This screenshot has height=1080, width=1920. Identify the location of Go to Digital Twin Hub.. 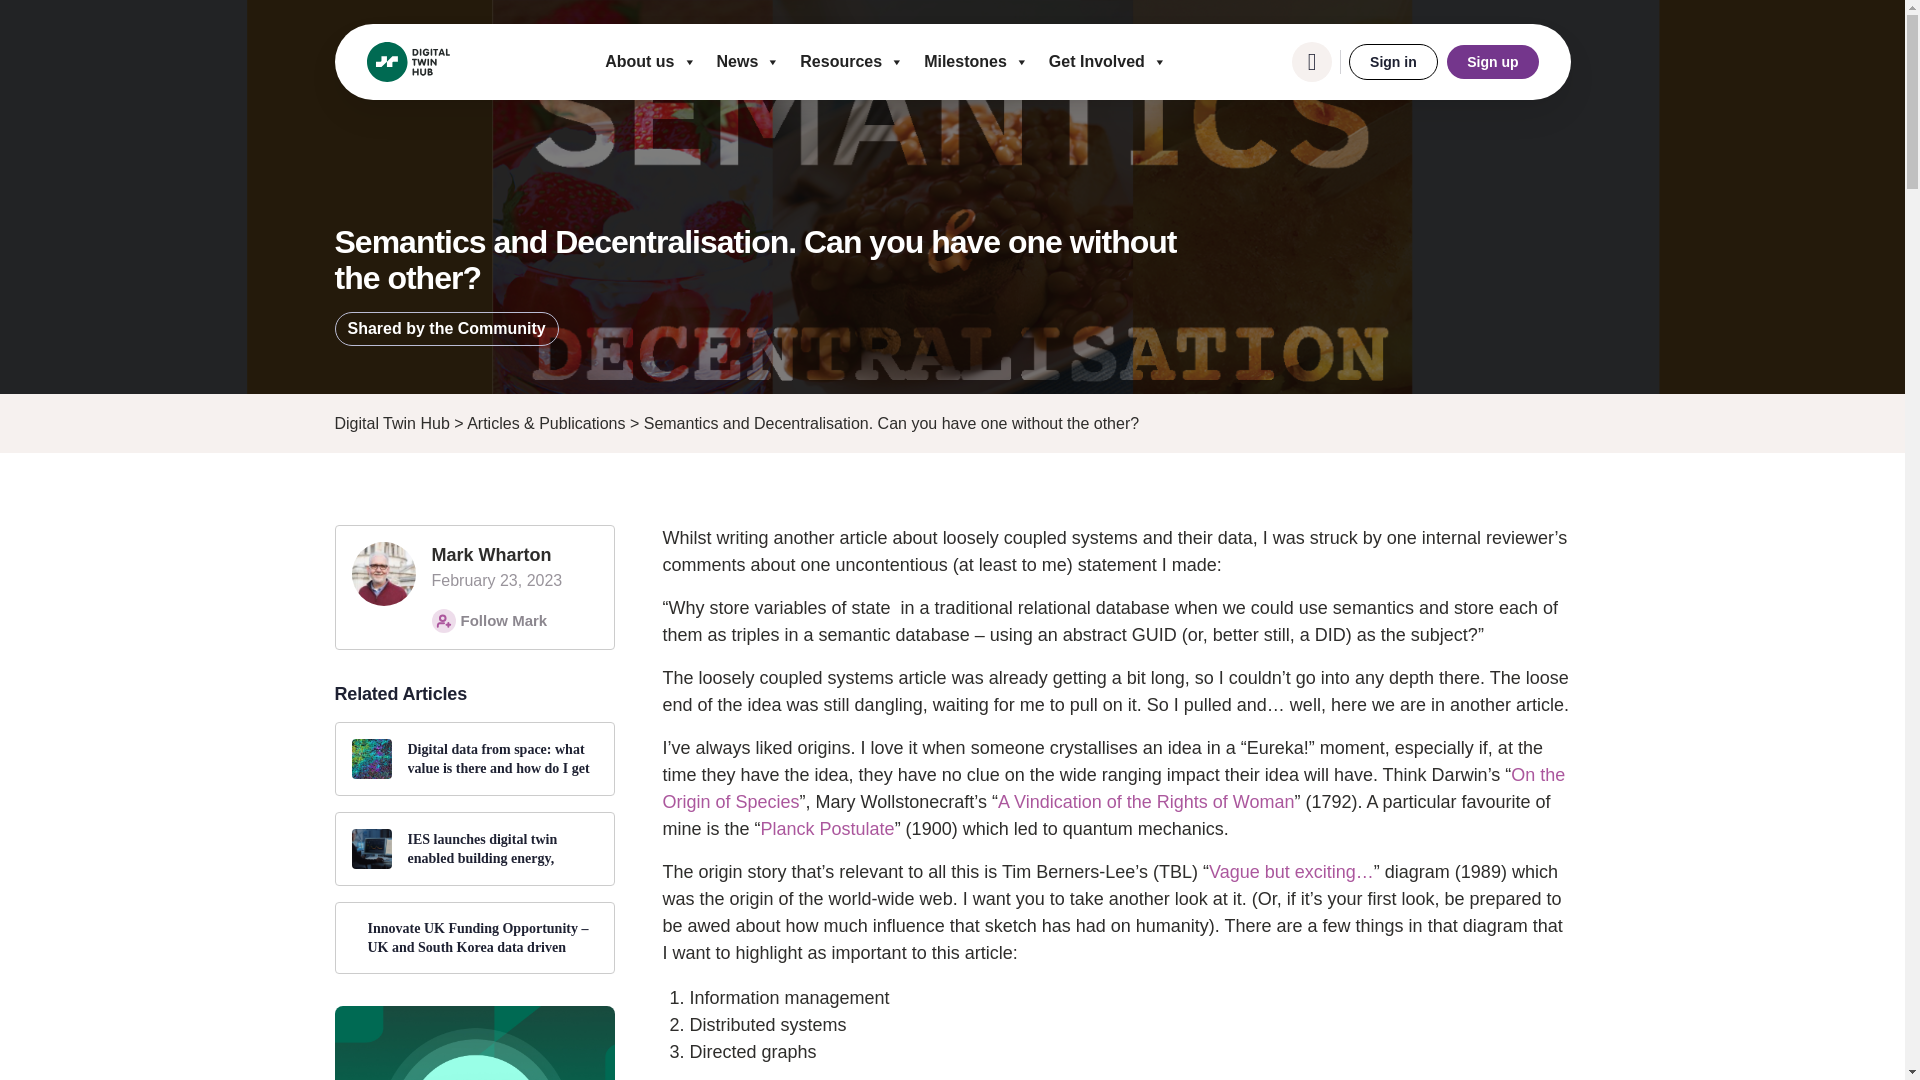
(392, 423).